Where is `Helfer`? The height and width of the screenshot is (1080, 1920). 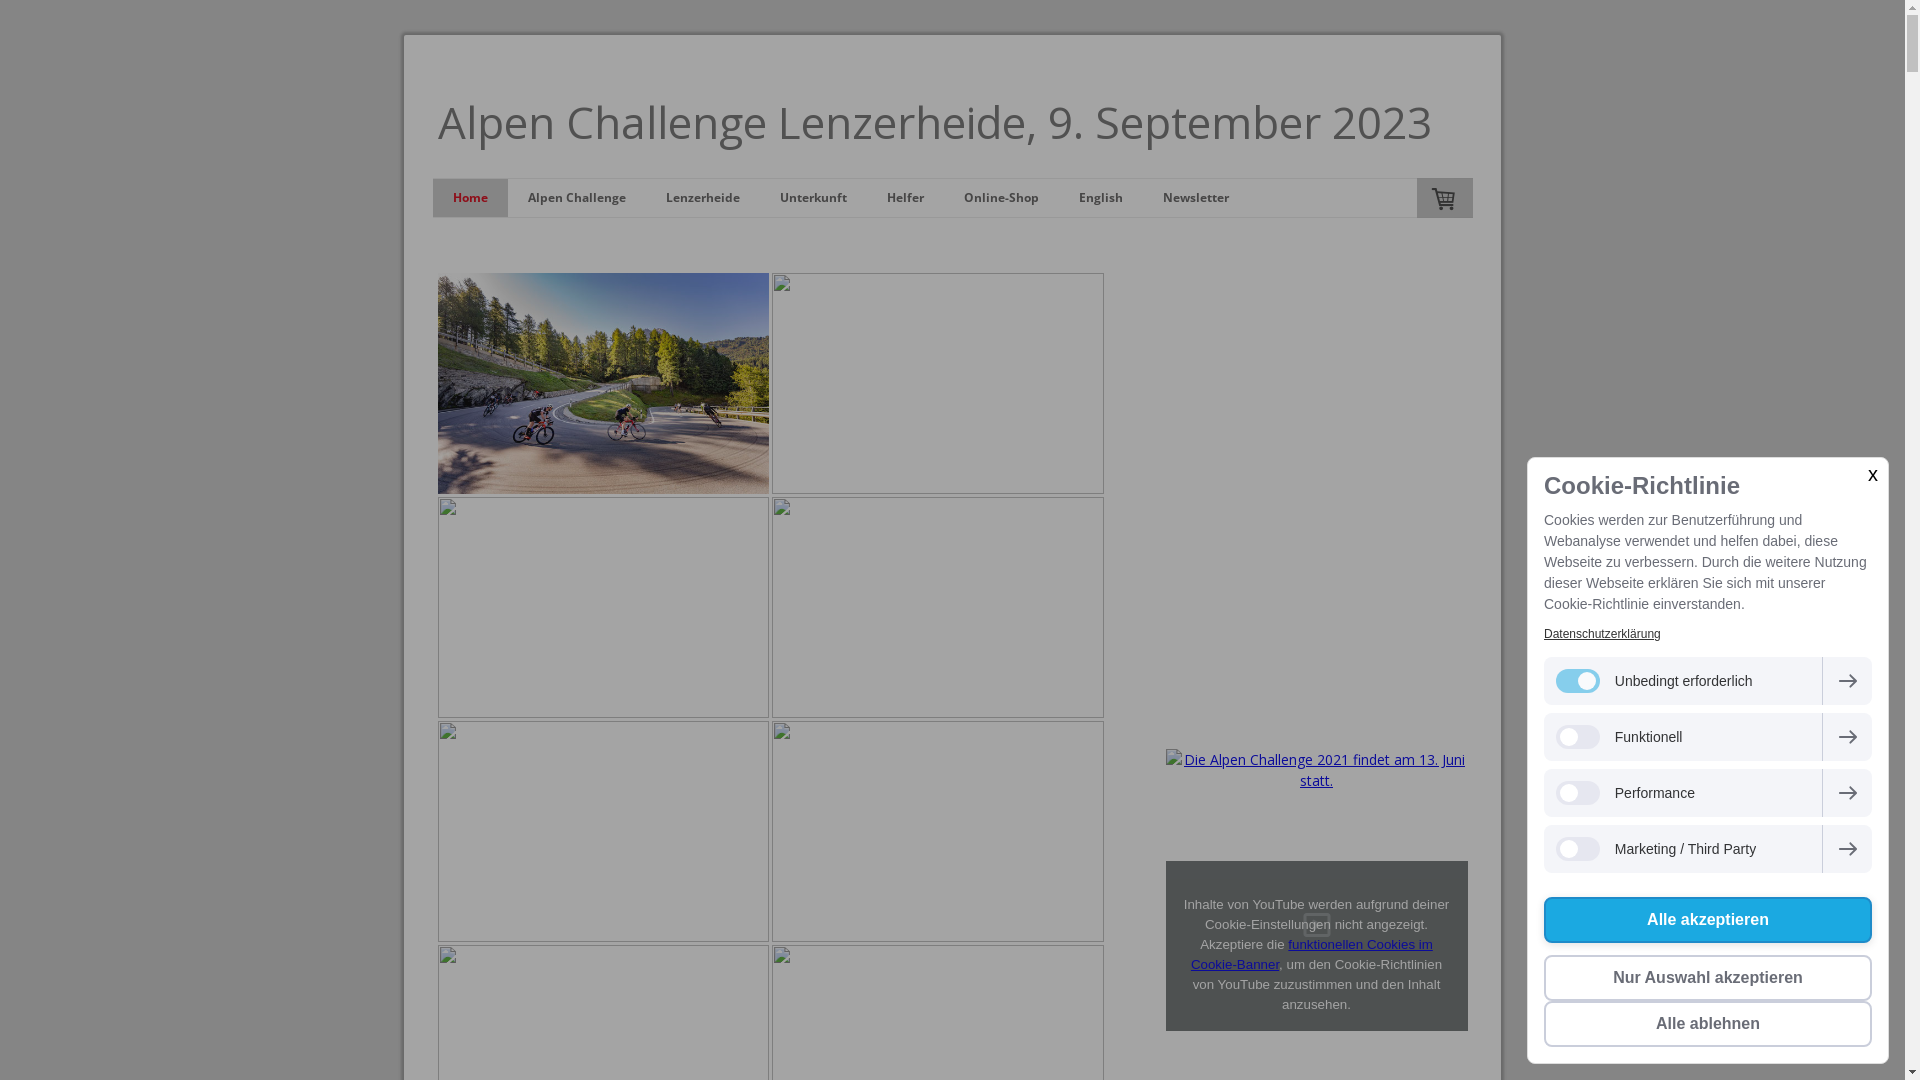 Helfer is located at coordinates (904, 198).